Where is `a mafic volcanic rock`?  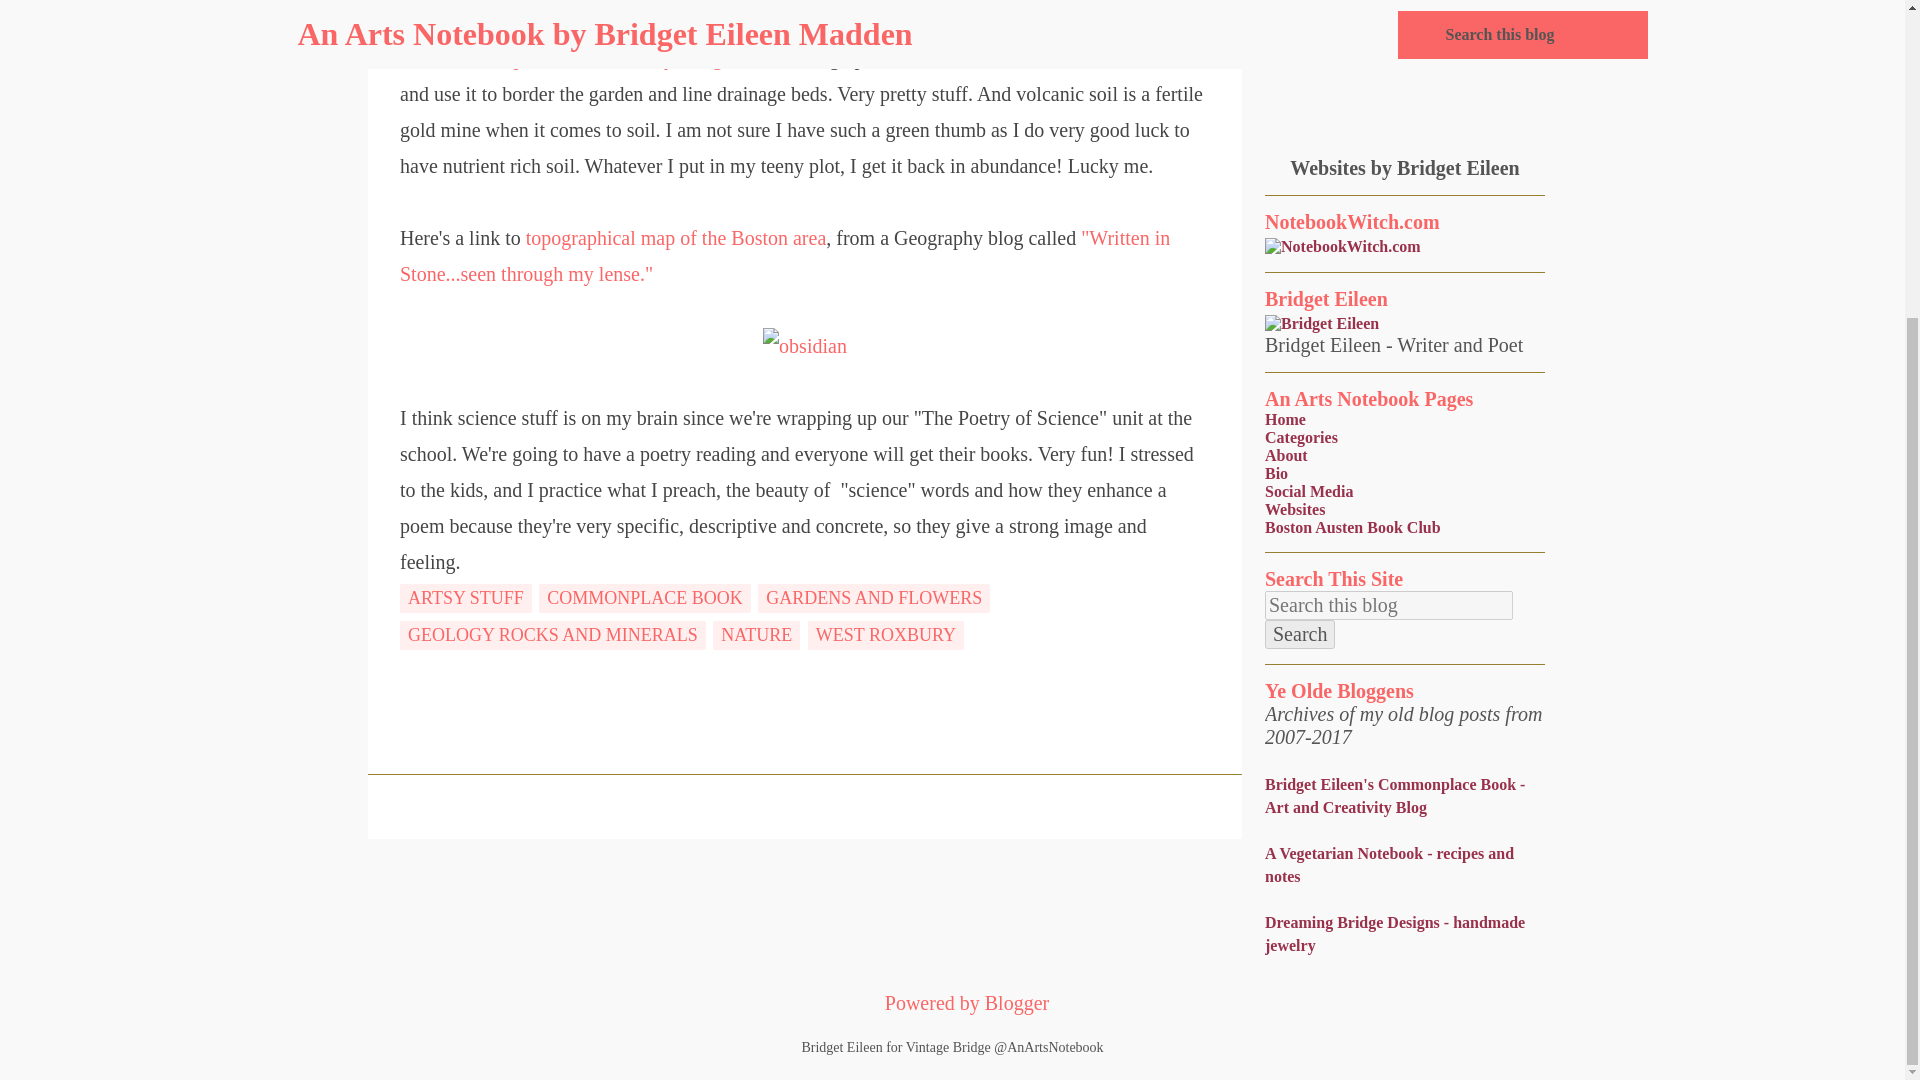
a mafic volcanic rock is located at coordinates (1093, 58).